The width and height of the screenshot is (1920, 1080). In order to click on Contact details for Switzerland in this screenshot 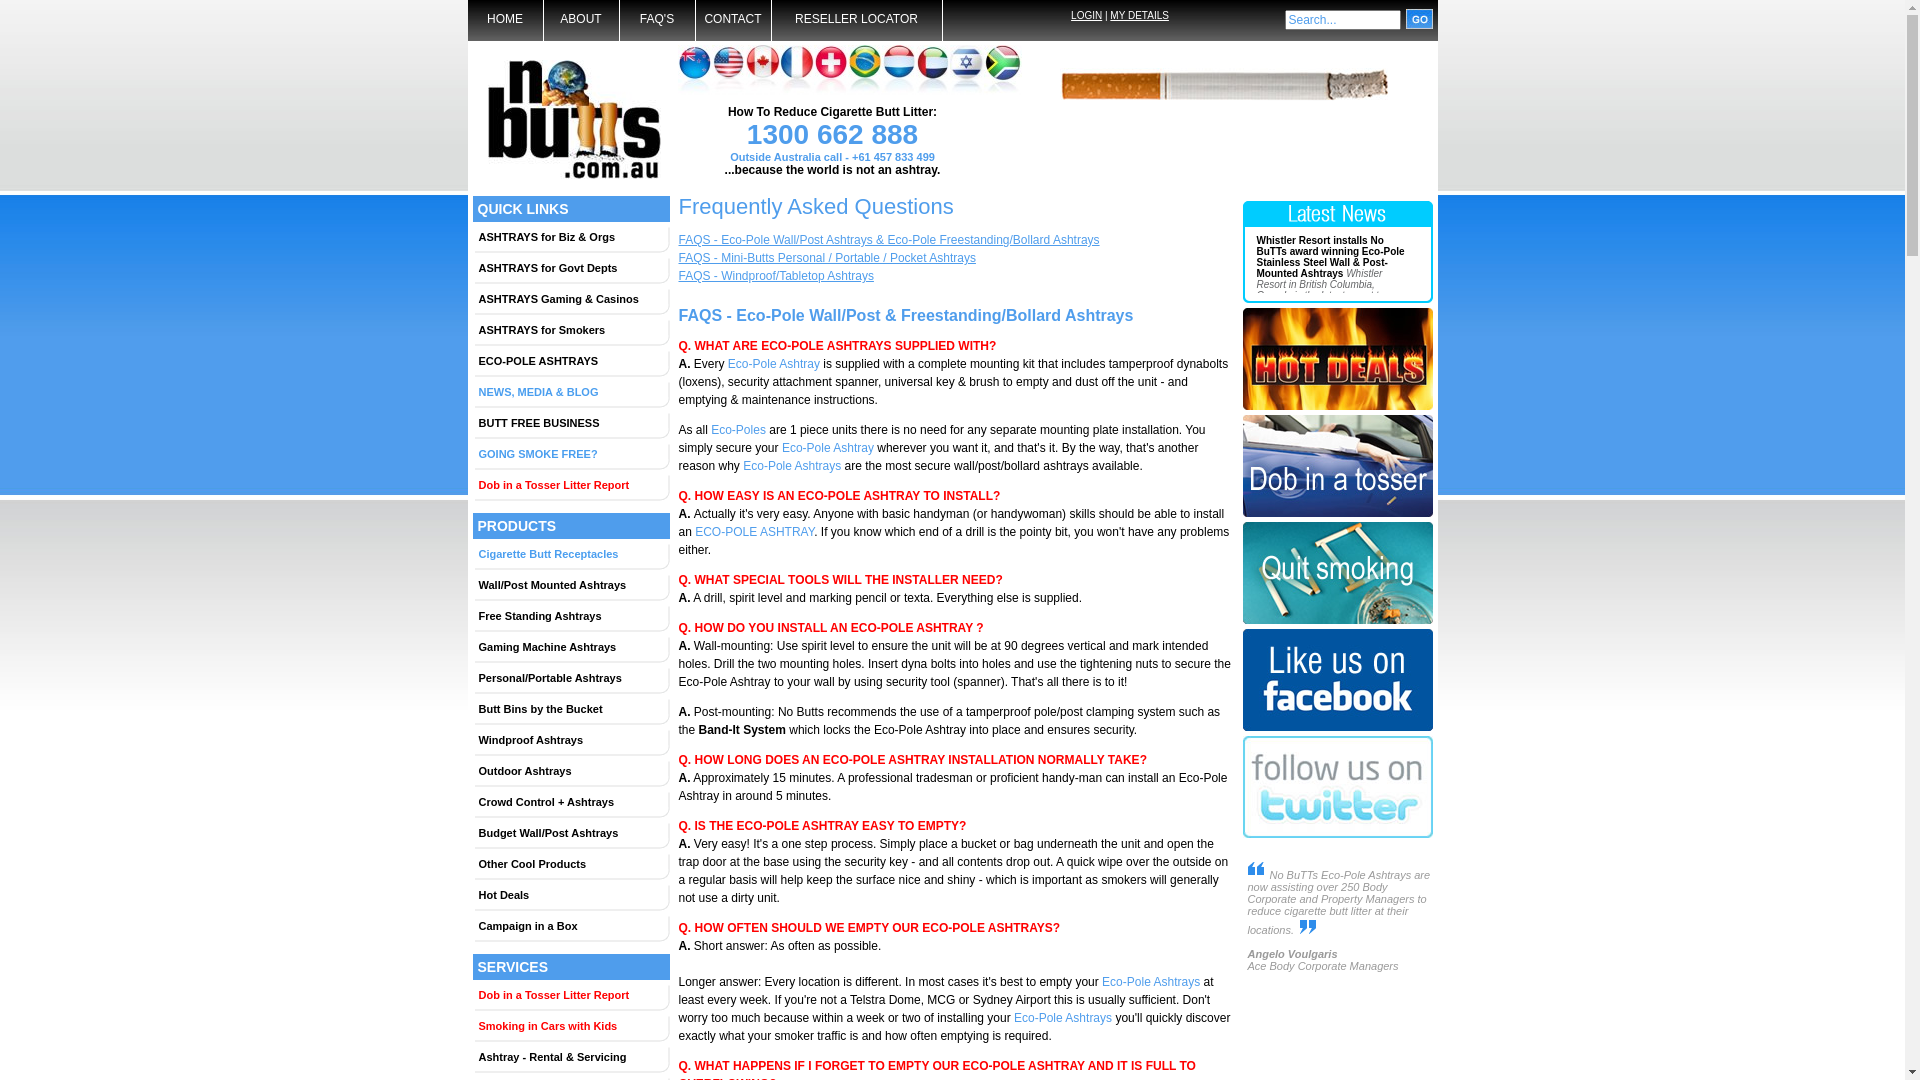, I will do `click(831, 70)`.